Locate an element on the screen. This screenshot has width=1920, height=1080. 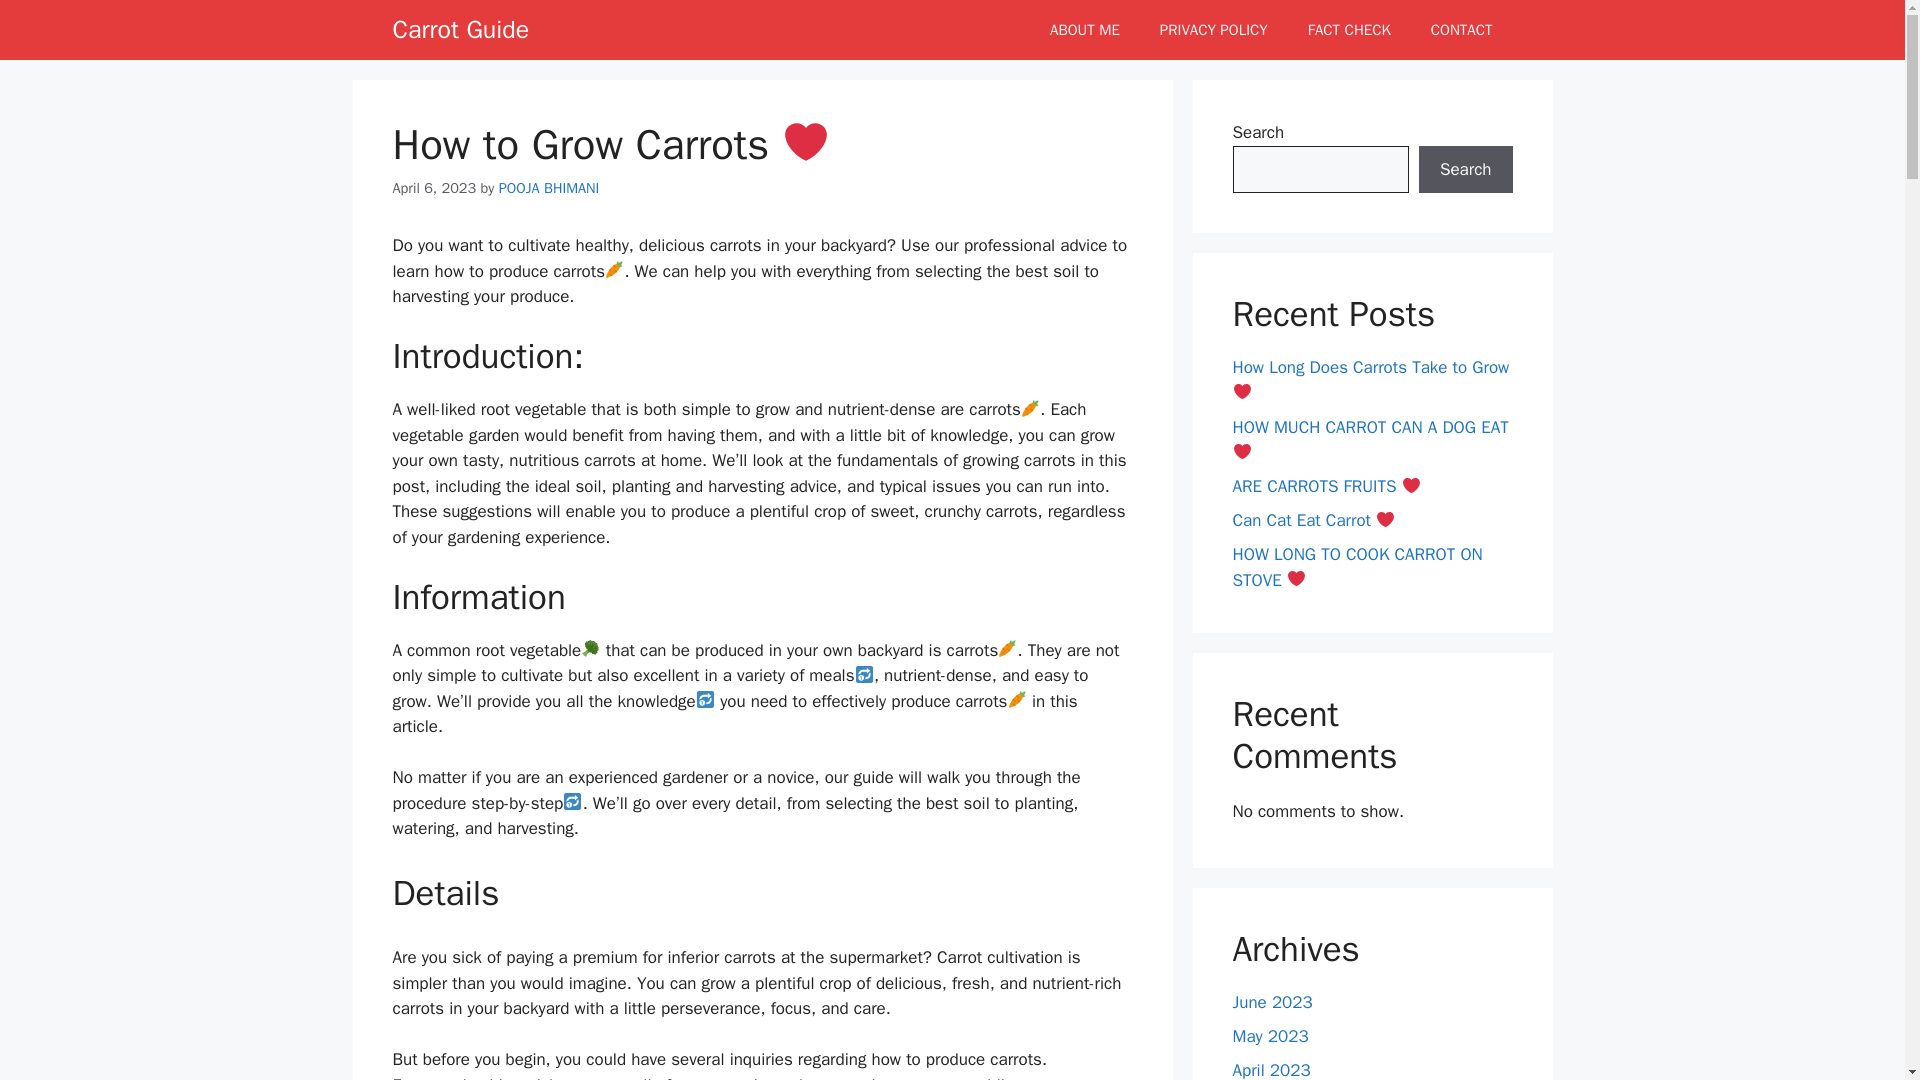
HOW MUCH CARROT CAN A DOG EAT is located at coordinates (1370, 439).